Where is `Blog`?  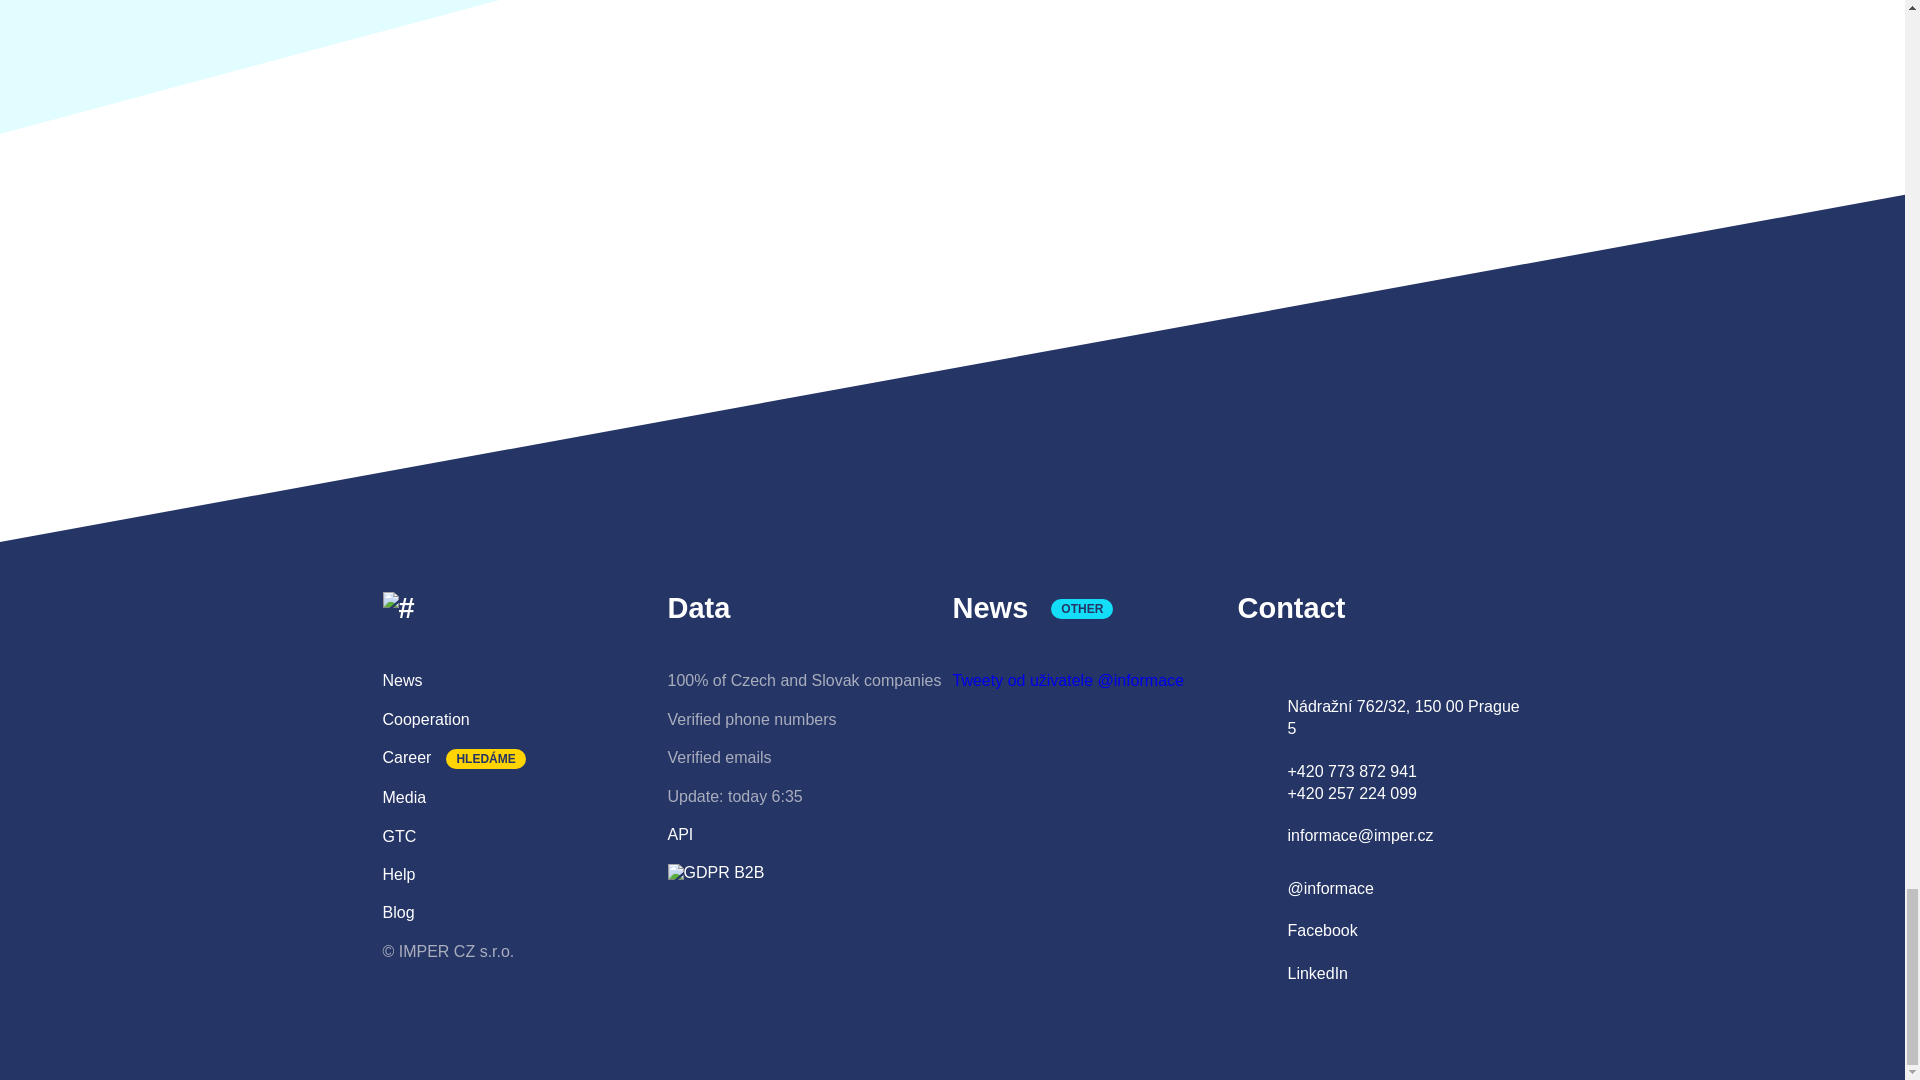
Blog is located at coordinates (398, 912).